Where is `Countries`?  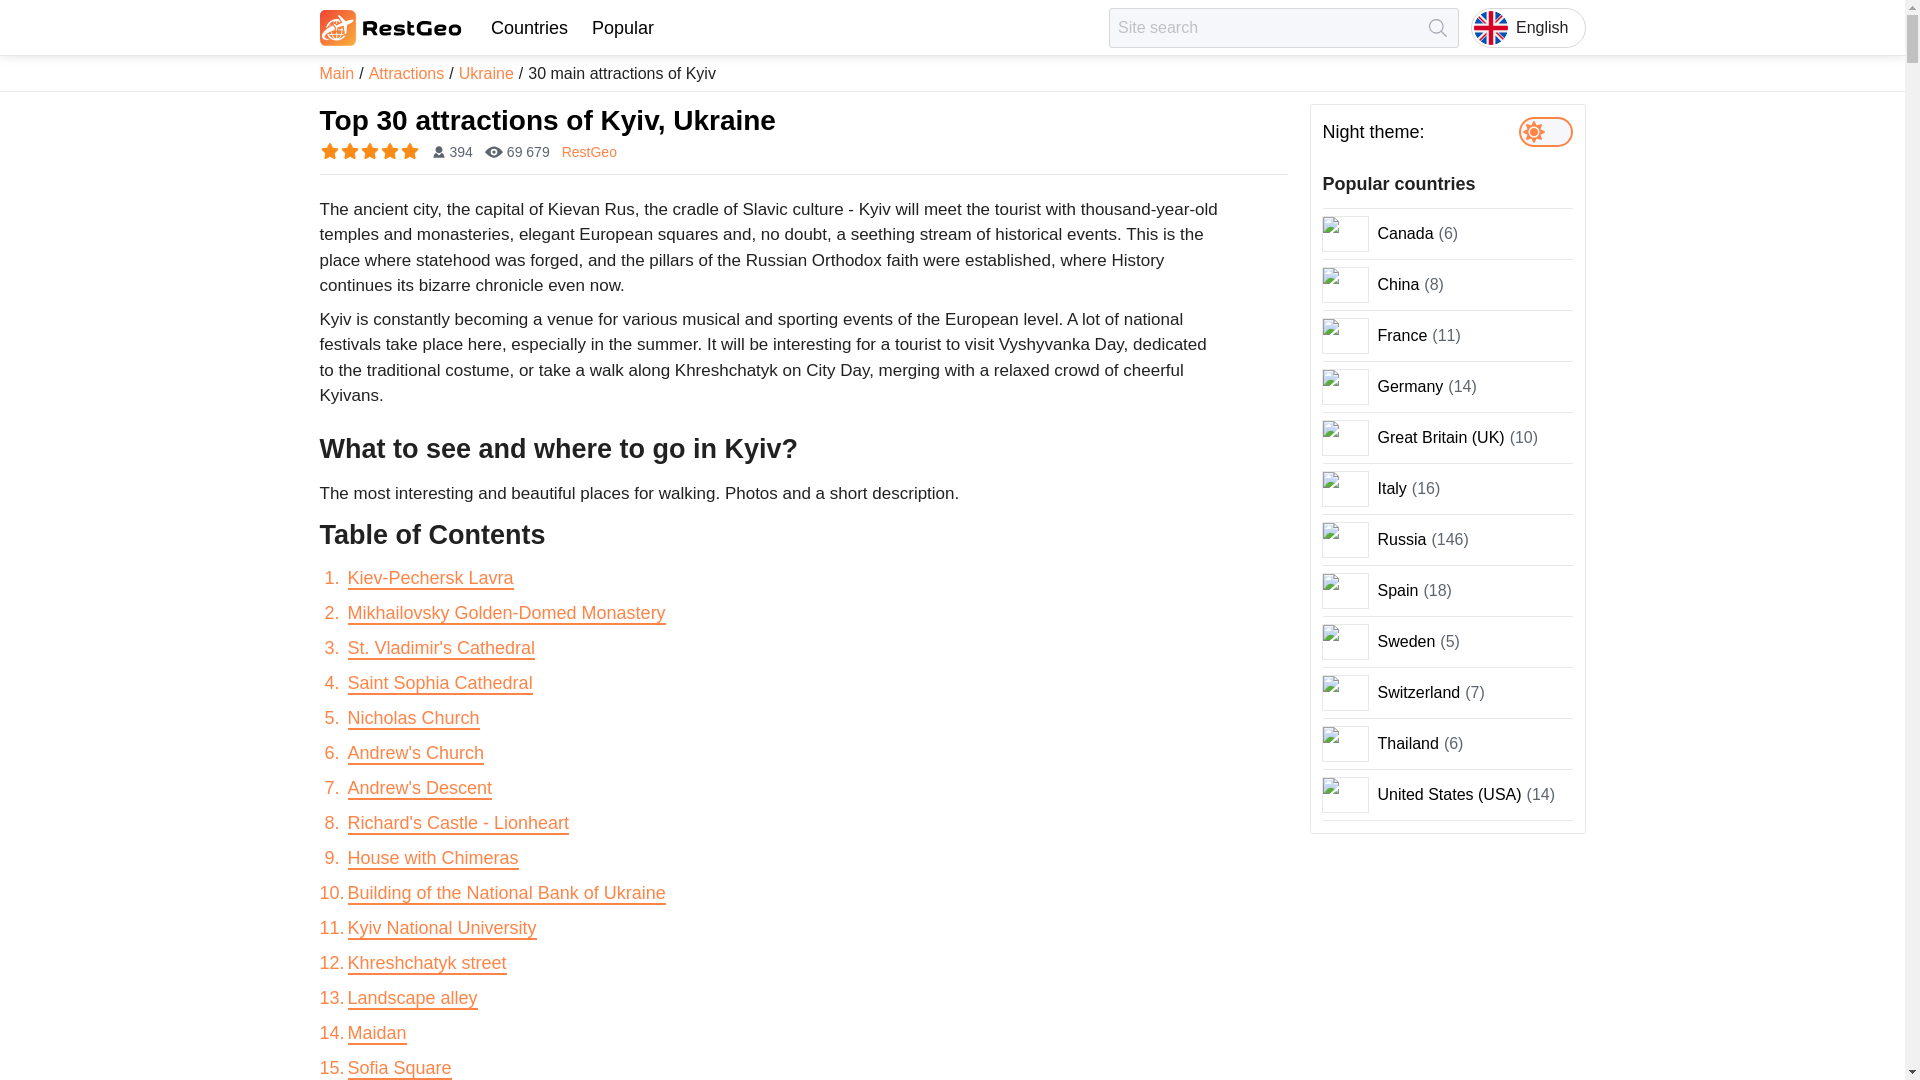 Countries is located at coordinates (528, 28).